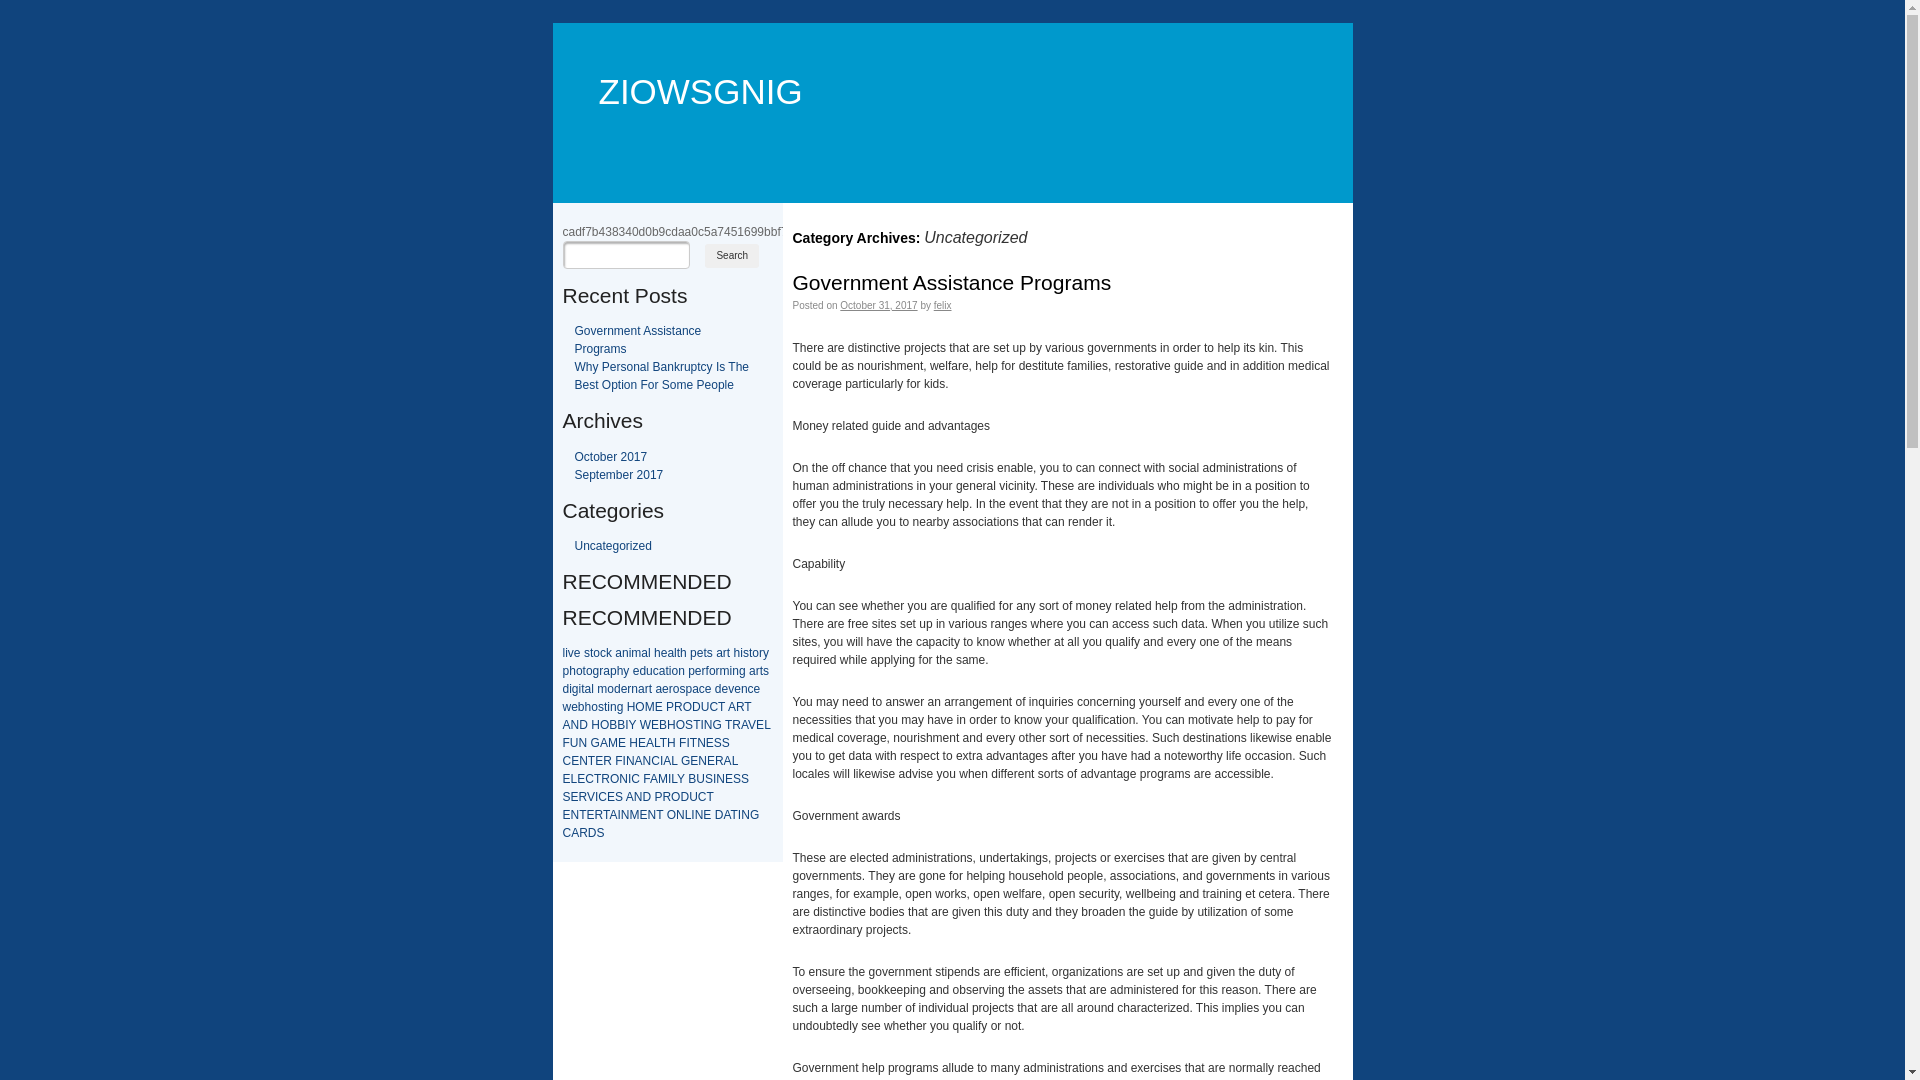 This screenshot has width=1920, height=1080. Describe the element at coordinates (712, 671) in the screenshot. I see `o` at that location.